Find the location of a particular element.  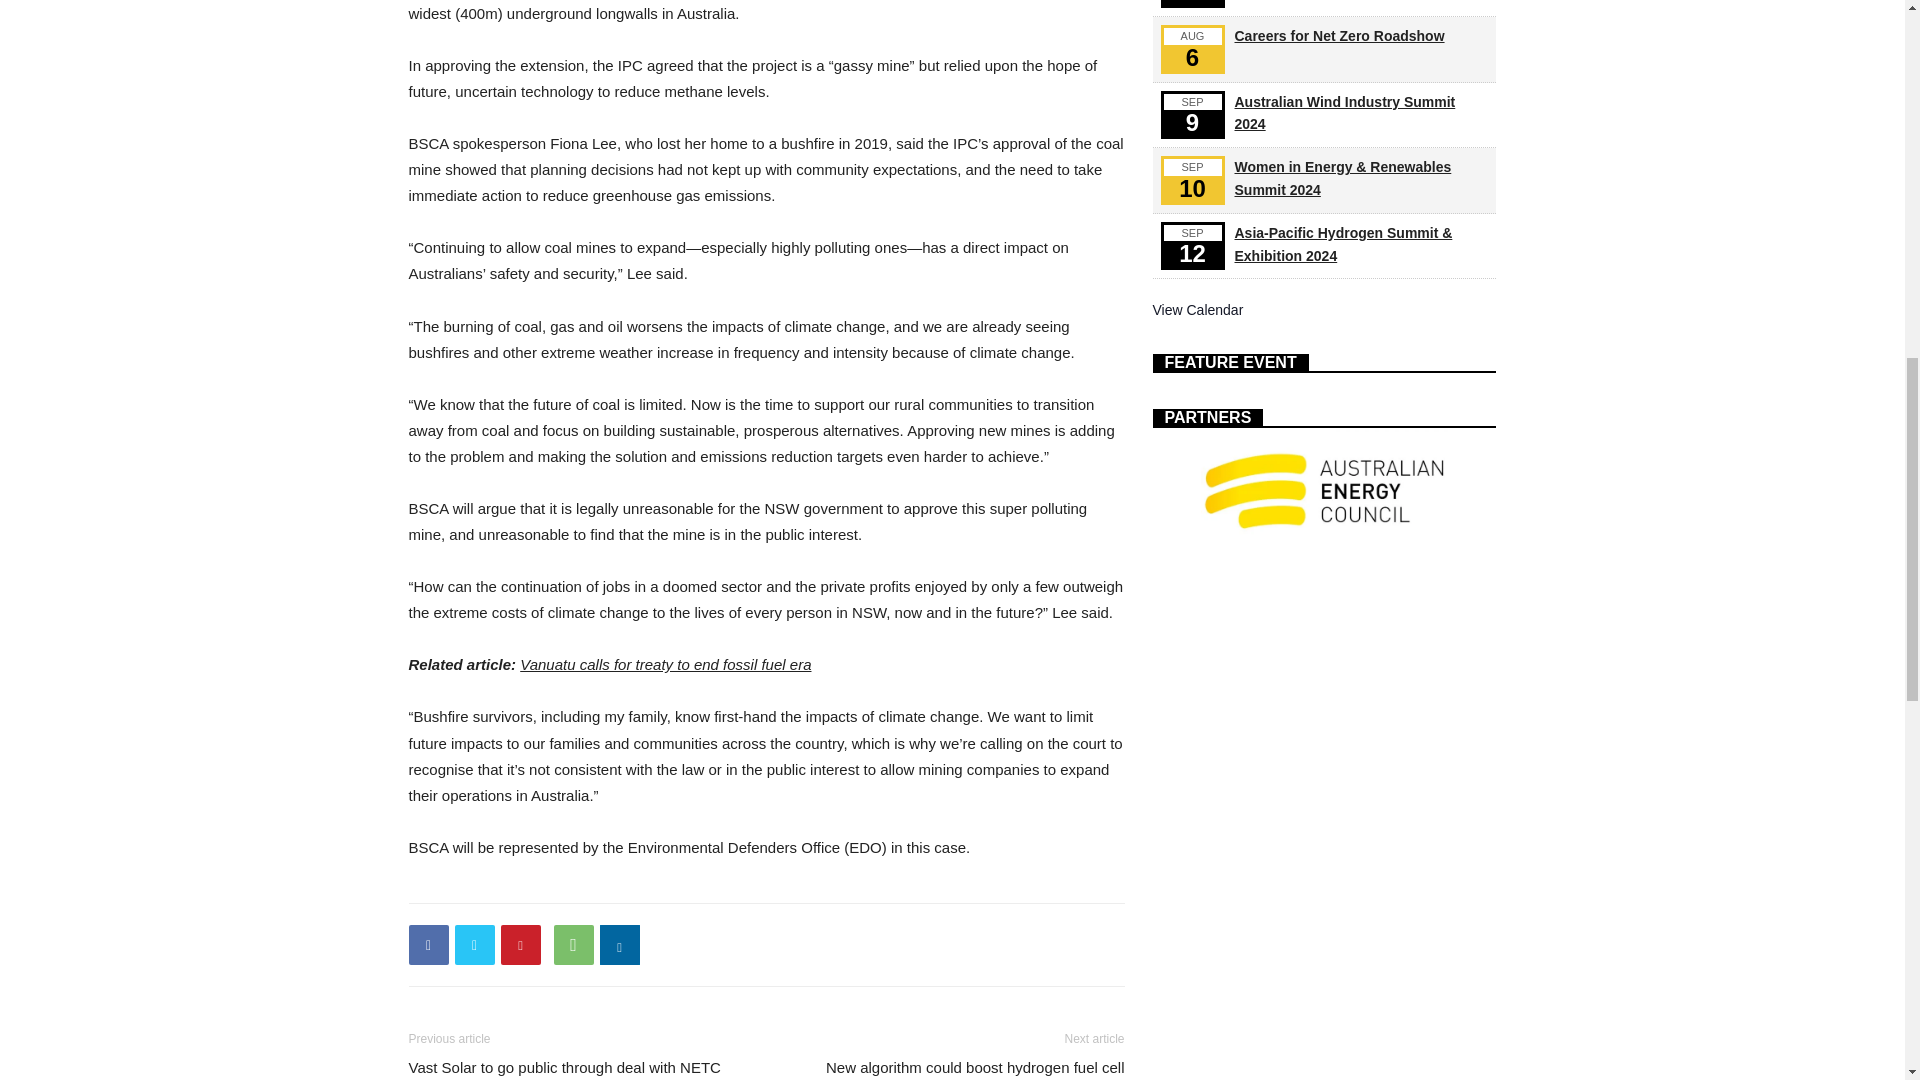

Facebook is located at coordinates (427, 944).